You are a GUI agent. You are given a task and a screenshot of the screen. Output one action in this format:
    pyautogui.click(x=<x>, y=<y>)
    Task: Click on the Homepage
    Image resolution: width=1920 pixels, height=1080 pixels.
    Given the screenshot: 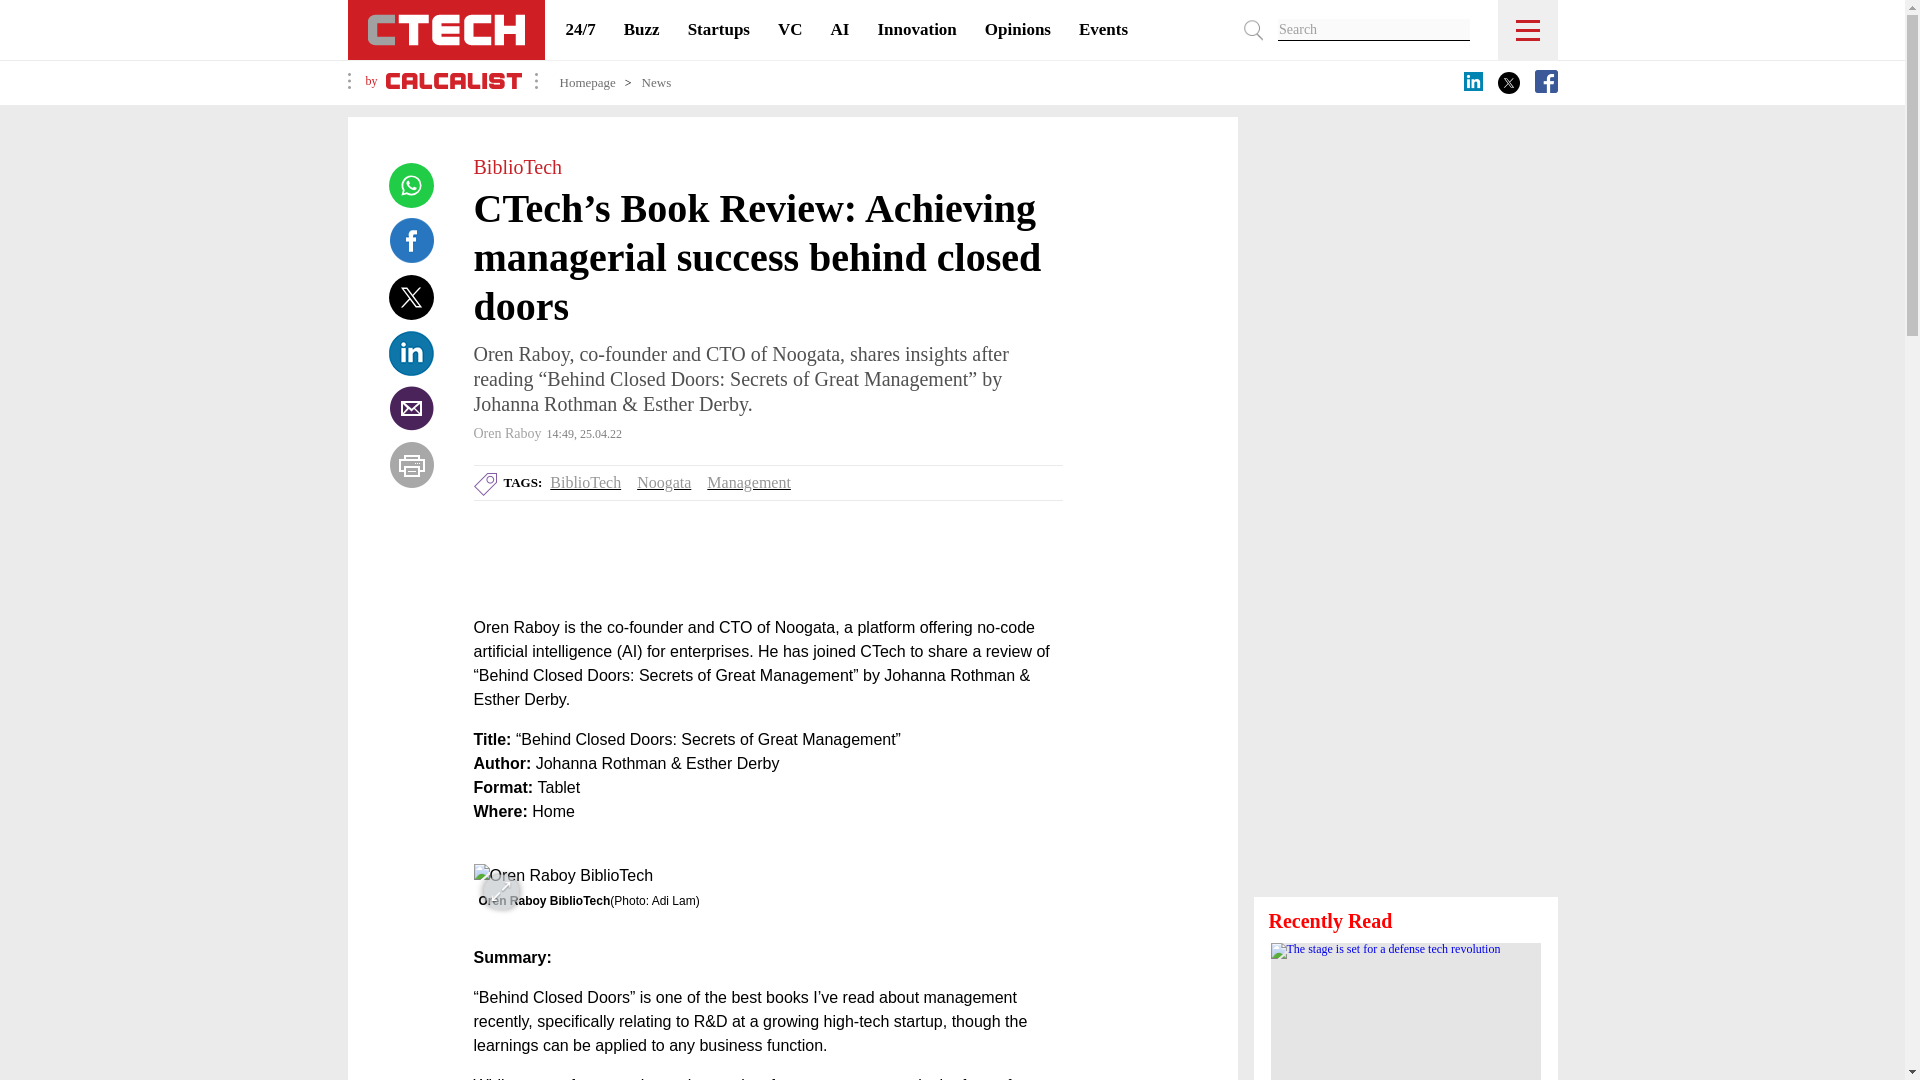 What is the action you would take?
    pyautogui.click(x=588, y=82)
    